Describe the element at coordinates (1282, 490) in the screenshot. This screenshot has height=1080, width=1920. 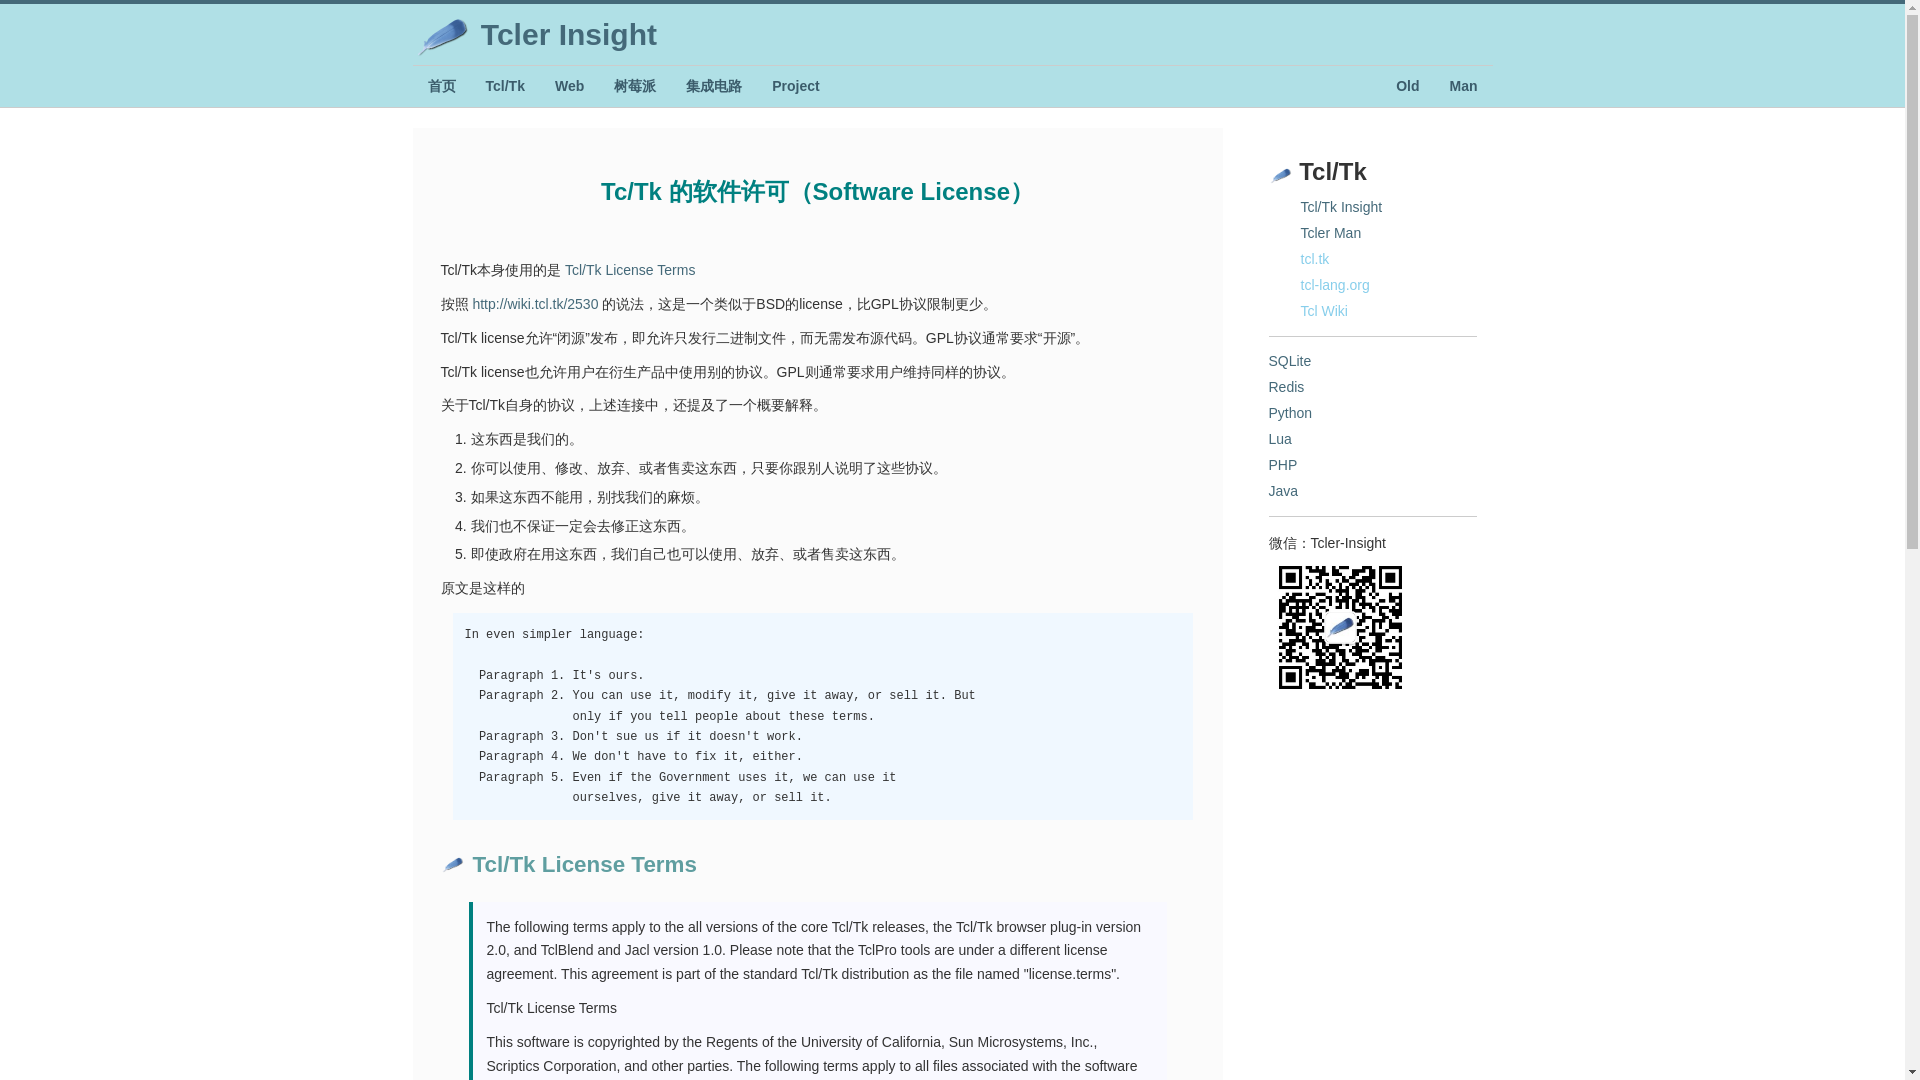
I see `Java` at that location.